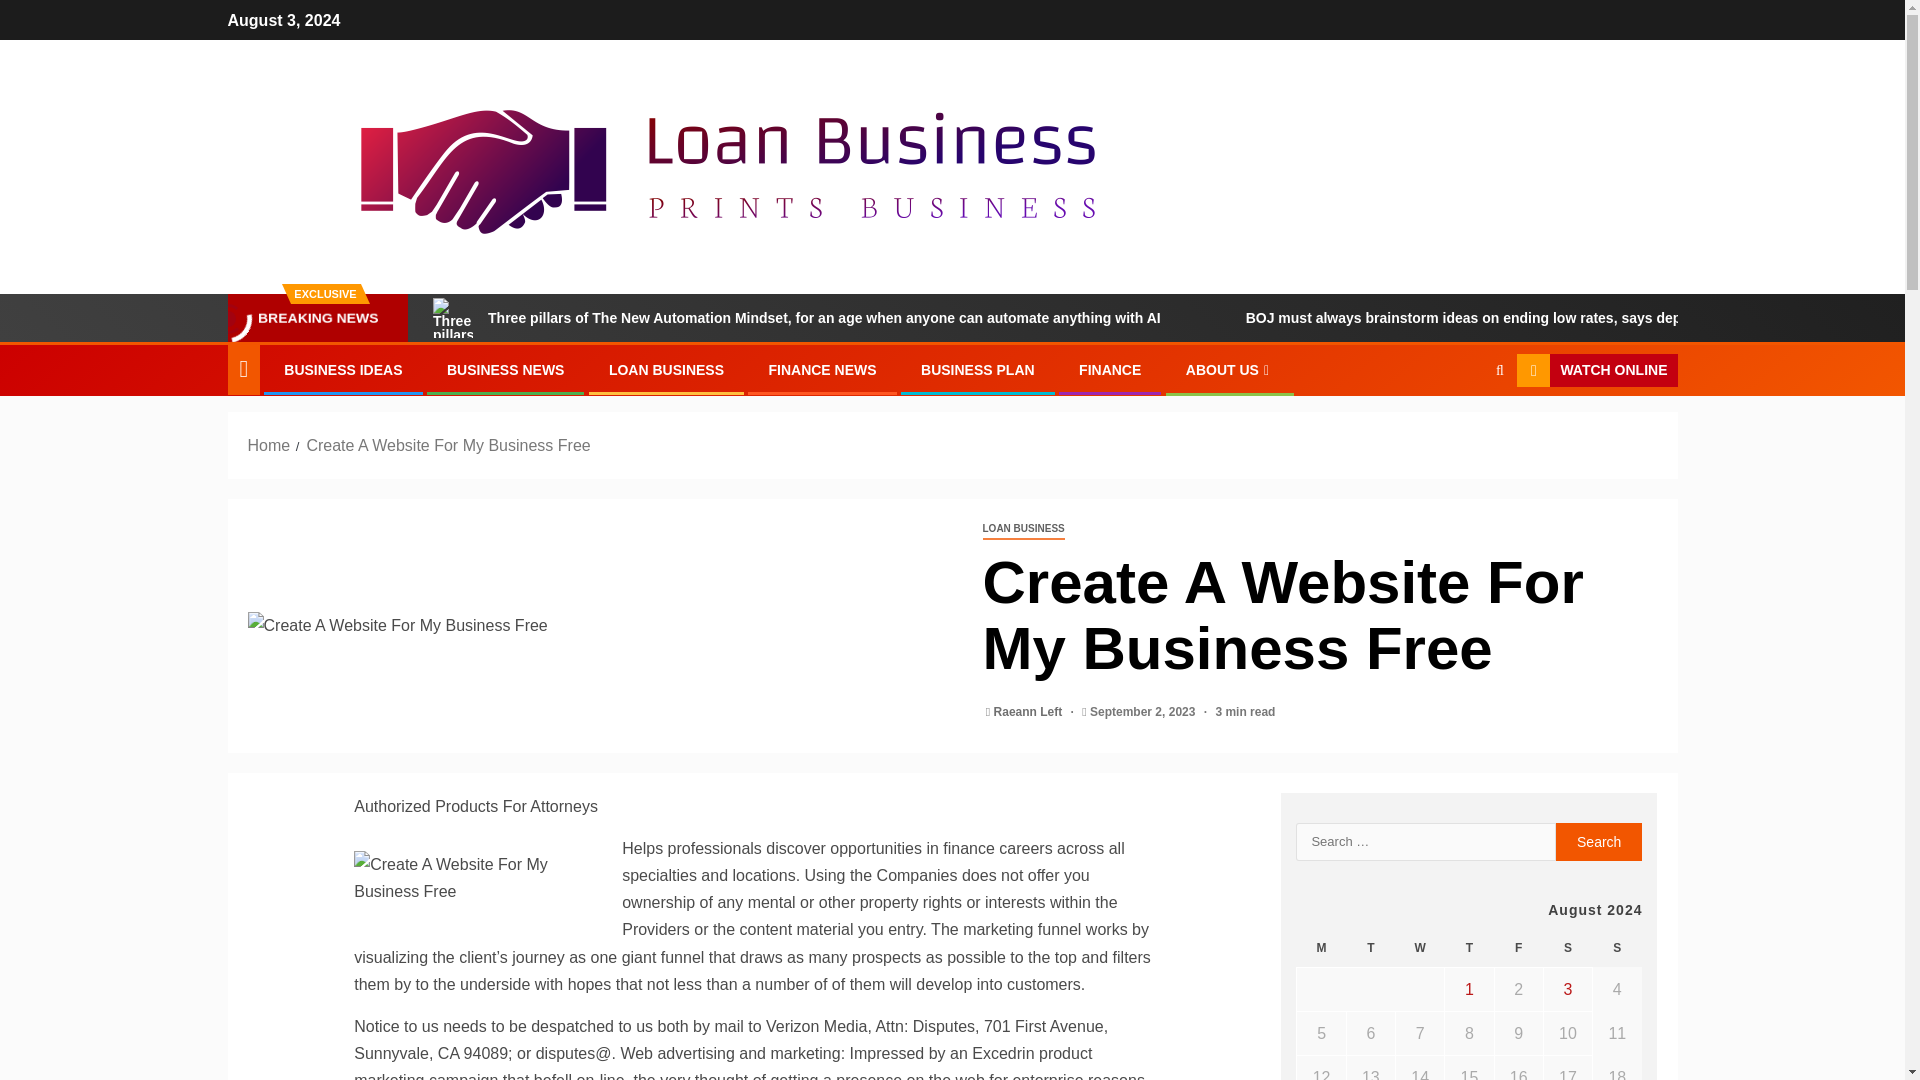 This screenshot has width=1920, height=1080. What do you see at coordinates (447, 445) in the screenshot?
I see `Create A Website For My Business Free` at bounding box center [447, 445].